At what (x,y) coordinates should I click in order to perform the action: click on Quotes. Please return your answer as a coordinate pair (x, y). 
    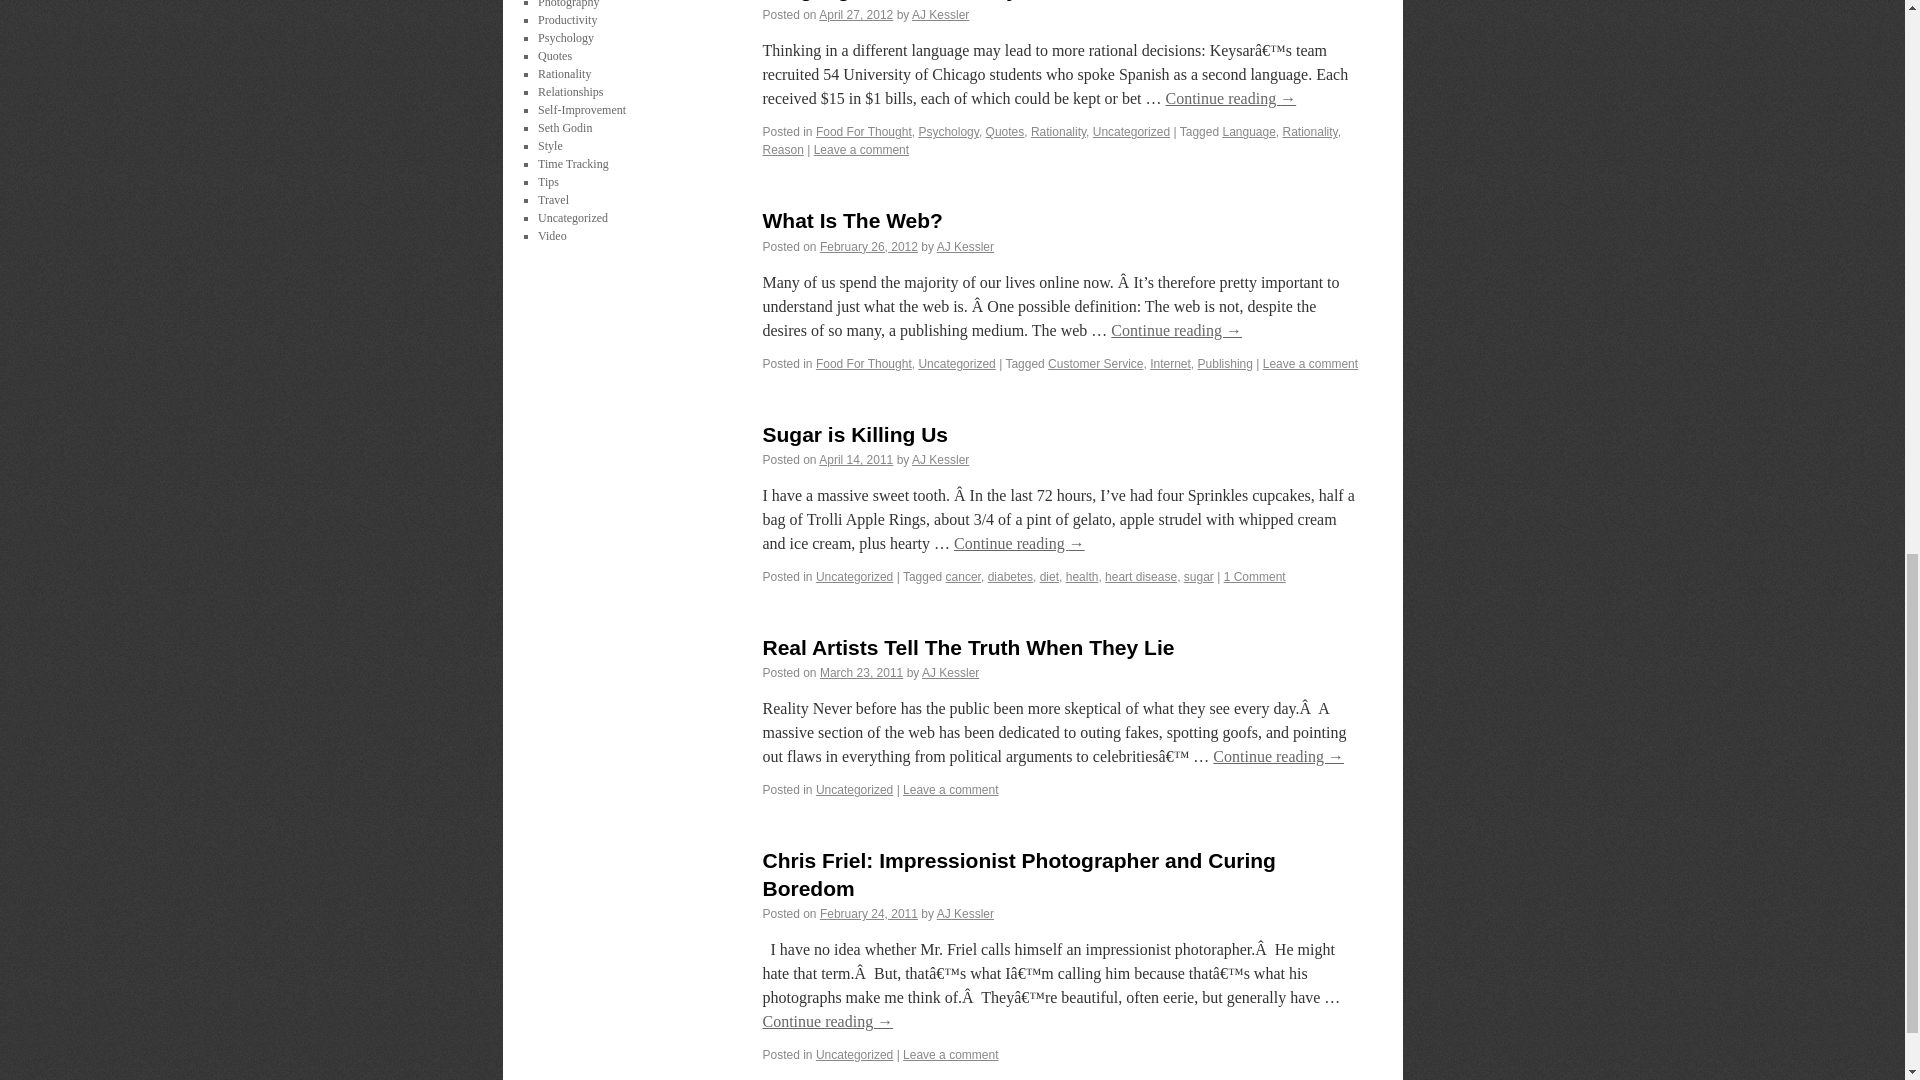
    Looking at the image, I should click on (1006, 132).